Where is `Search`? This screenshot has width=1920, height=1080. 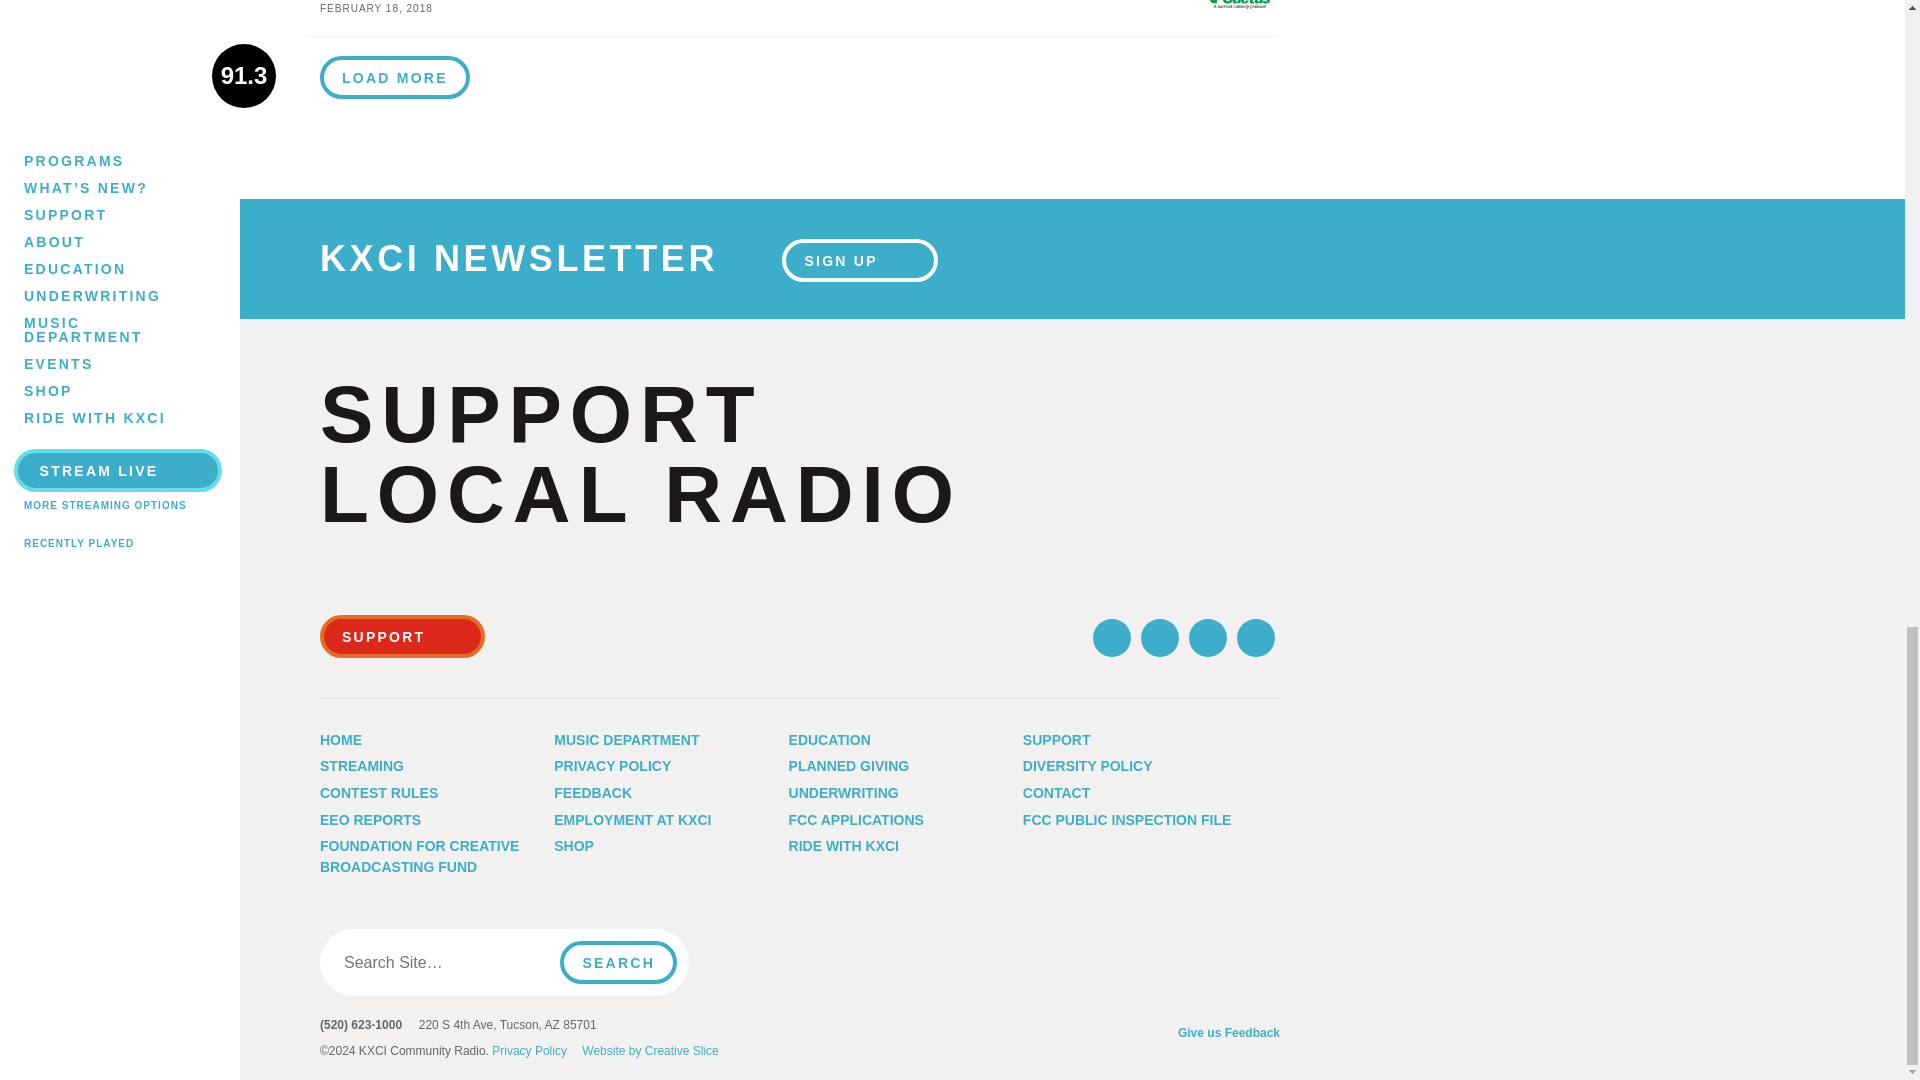
Search is located at coordinates (858, 258).